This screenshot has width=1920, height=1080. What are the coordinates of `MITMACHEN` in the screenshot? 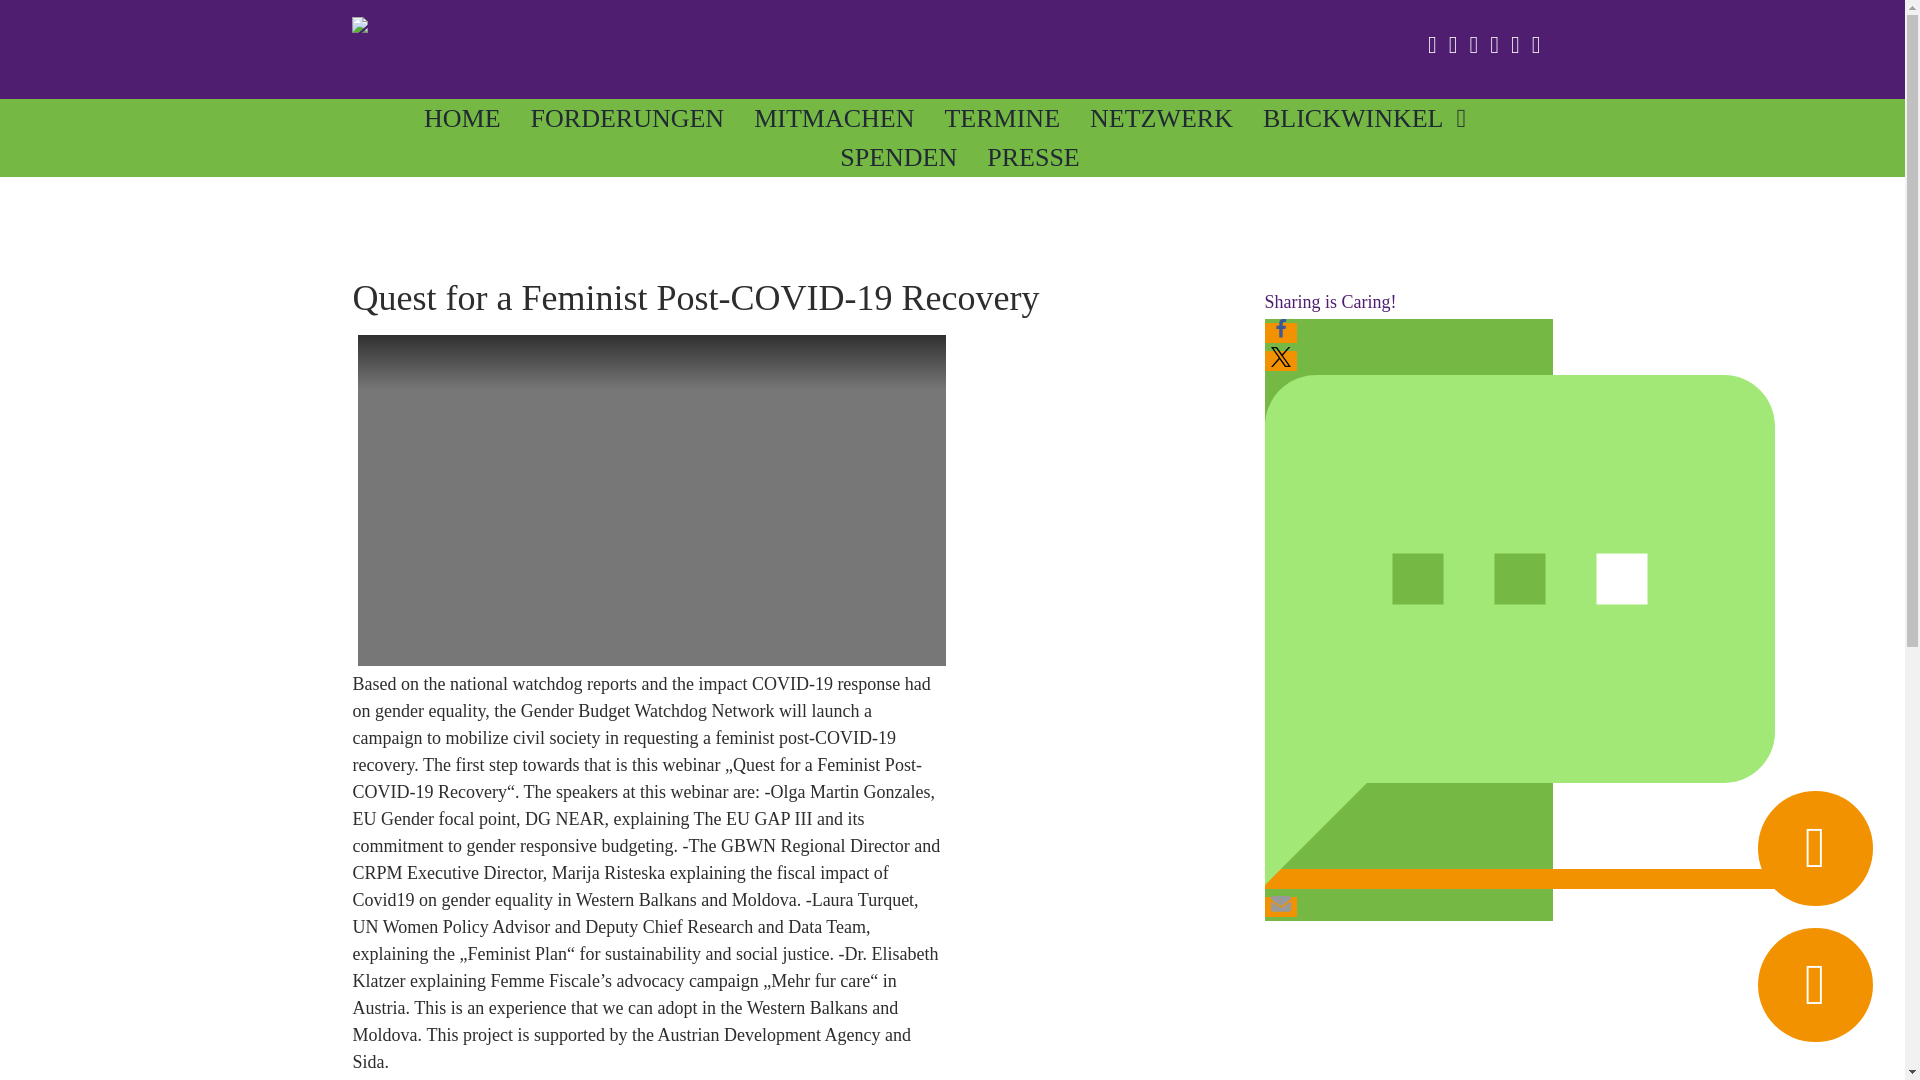 It's located at (834, 118).